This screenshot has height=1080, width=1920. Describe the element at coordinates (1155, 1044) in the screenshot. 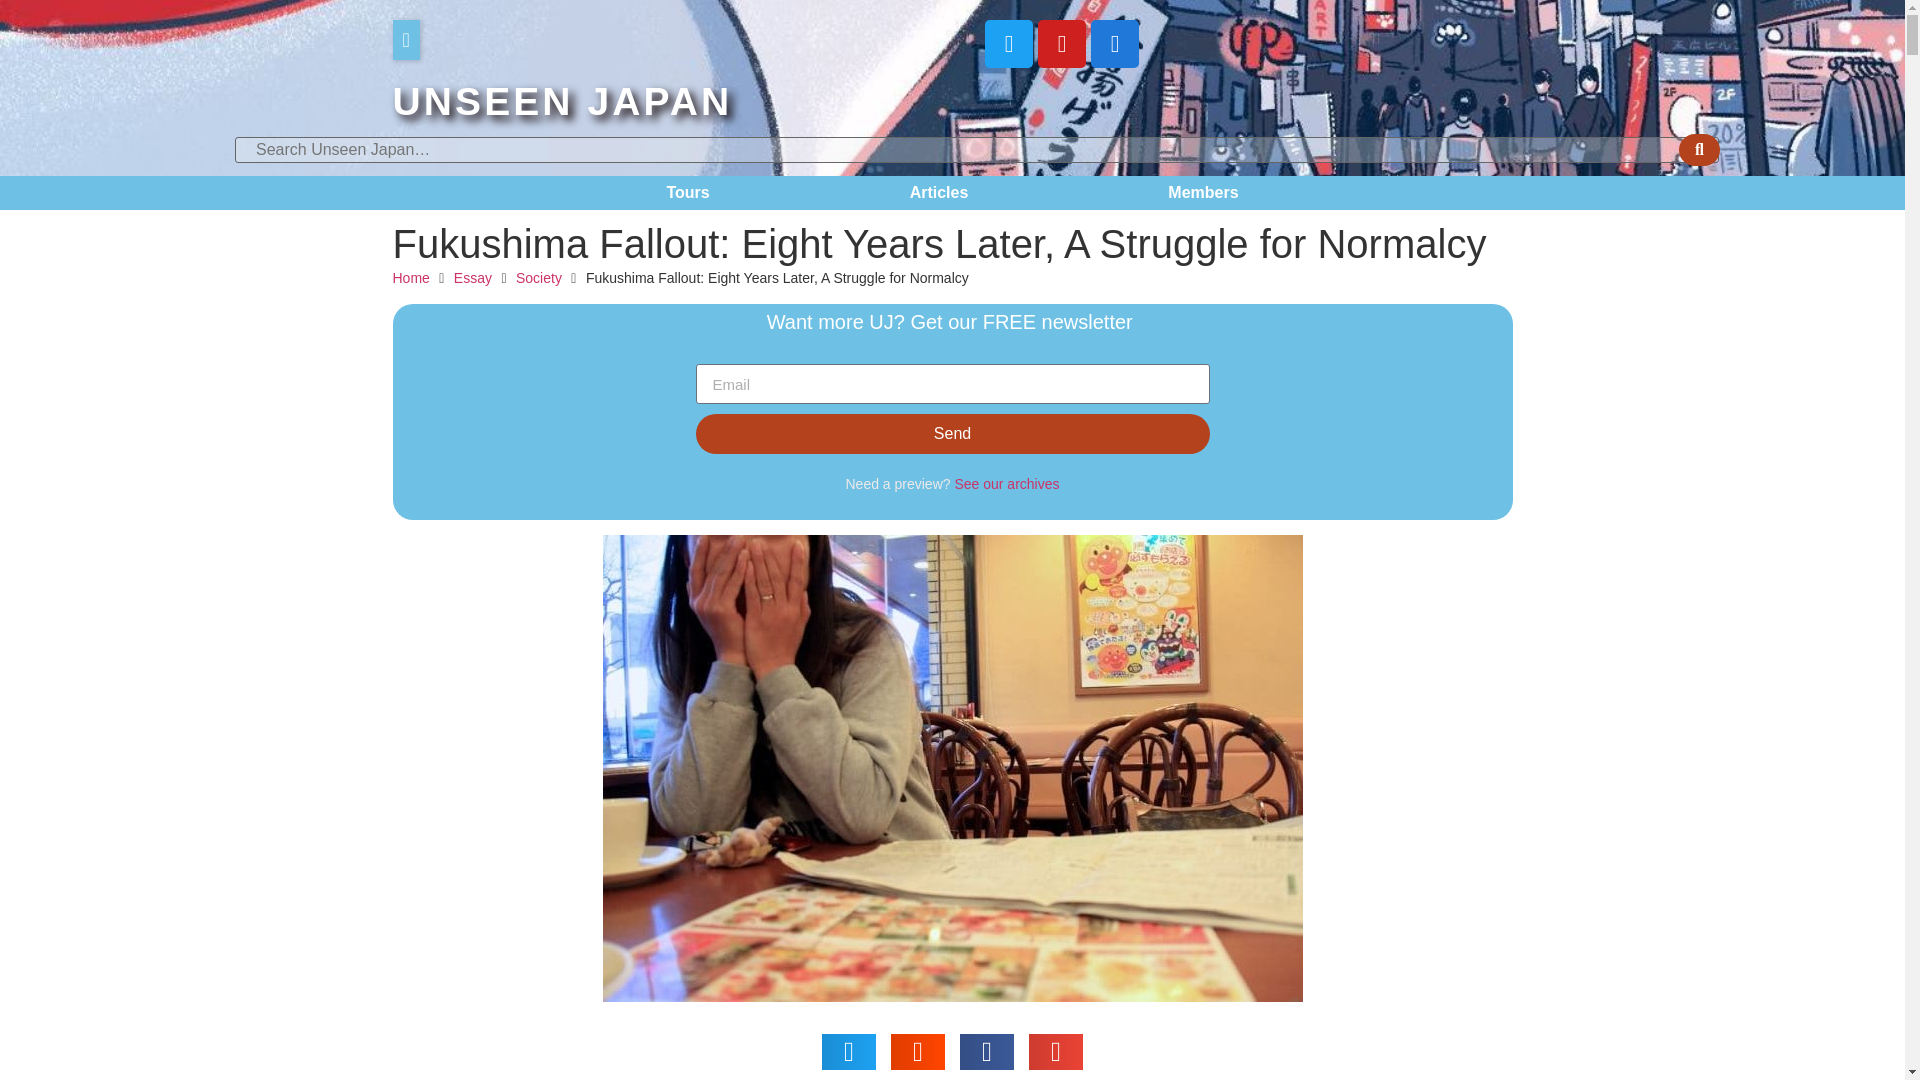

I see `unseenjapan` at that location.